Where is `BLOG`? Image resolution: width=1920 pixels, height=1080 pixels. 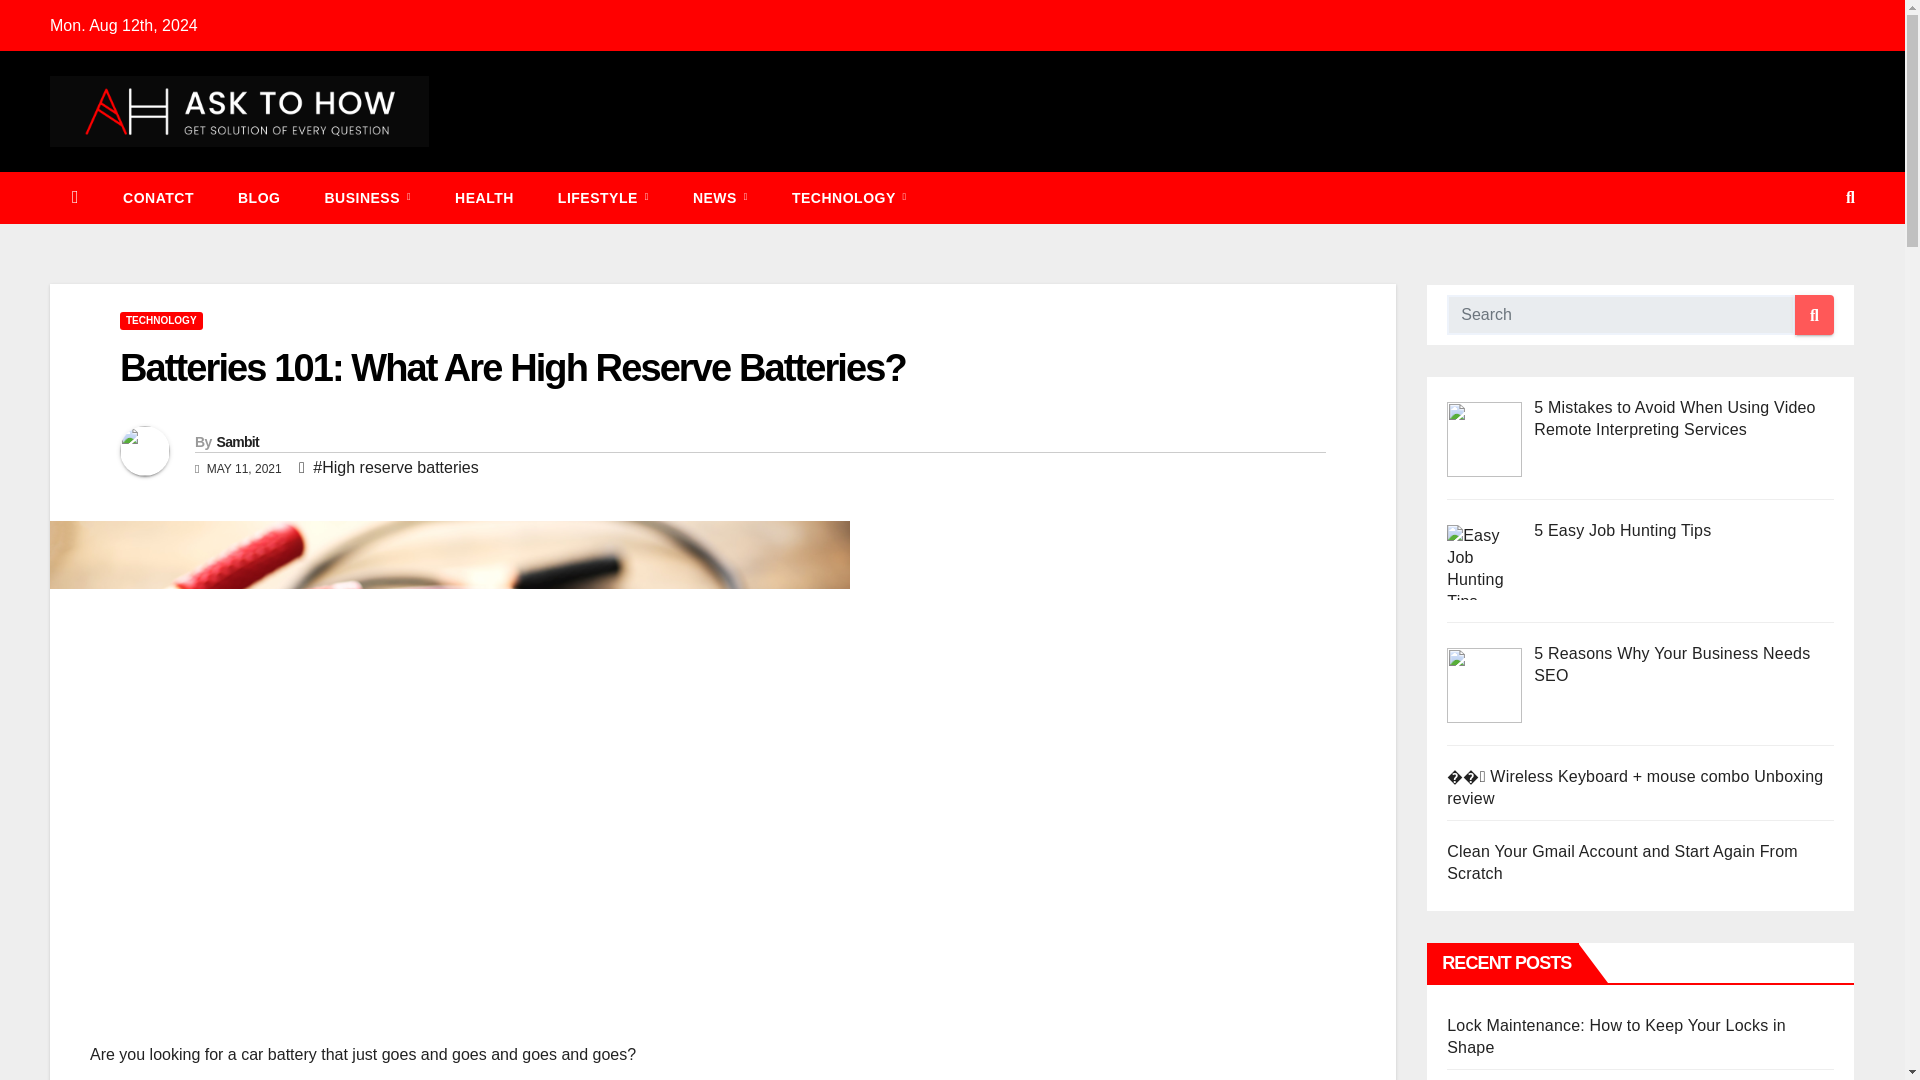 BLOG is located at coordinates (258, 197).